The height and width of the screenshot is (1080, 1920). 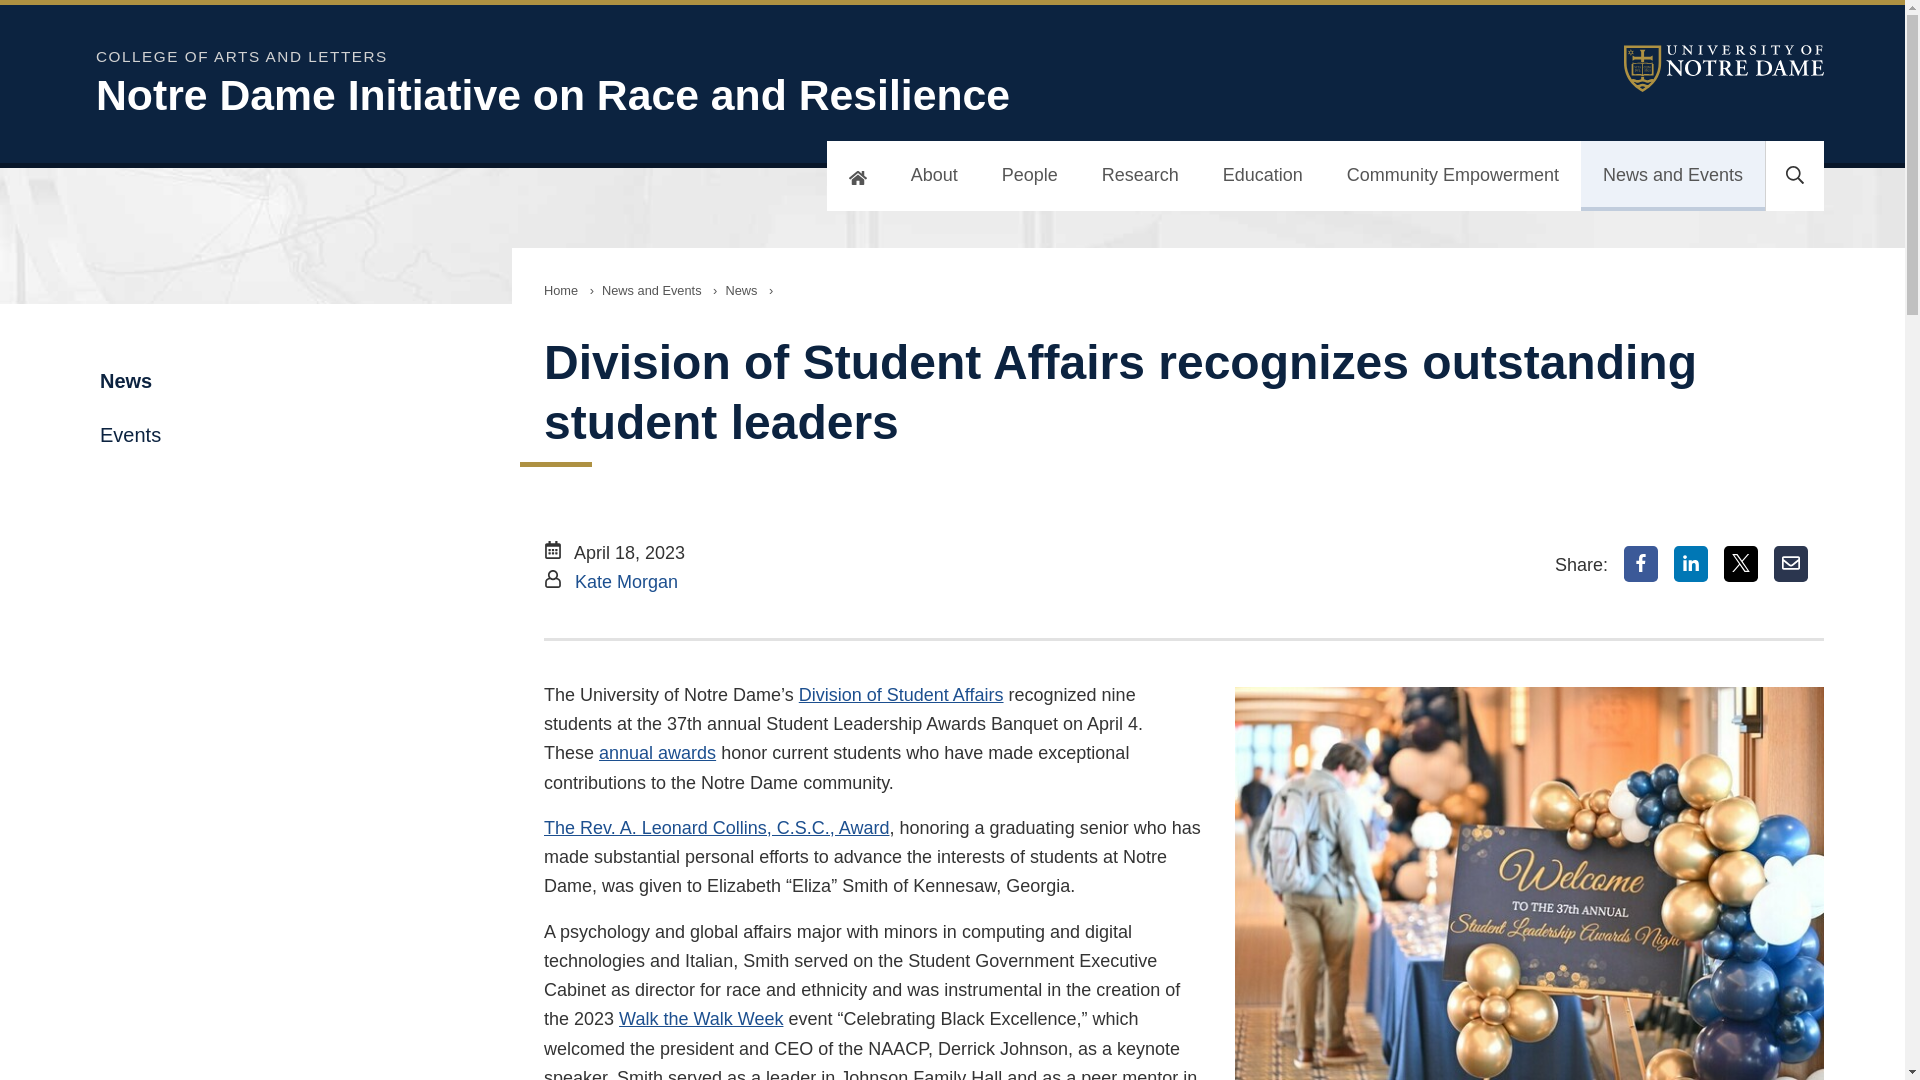 I want to click on Division of Student Affairs, so click(x=901, y=694).